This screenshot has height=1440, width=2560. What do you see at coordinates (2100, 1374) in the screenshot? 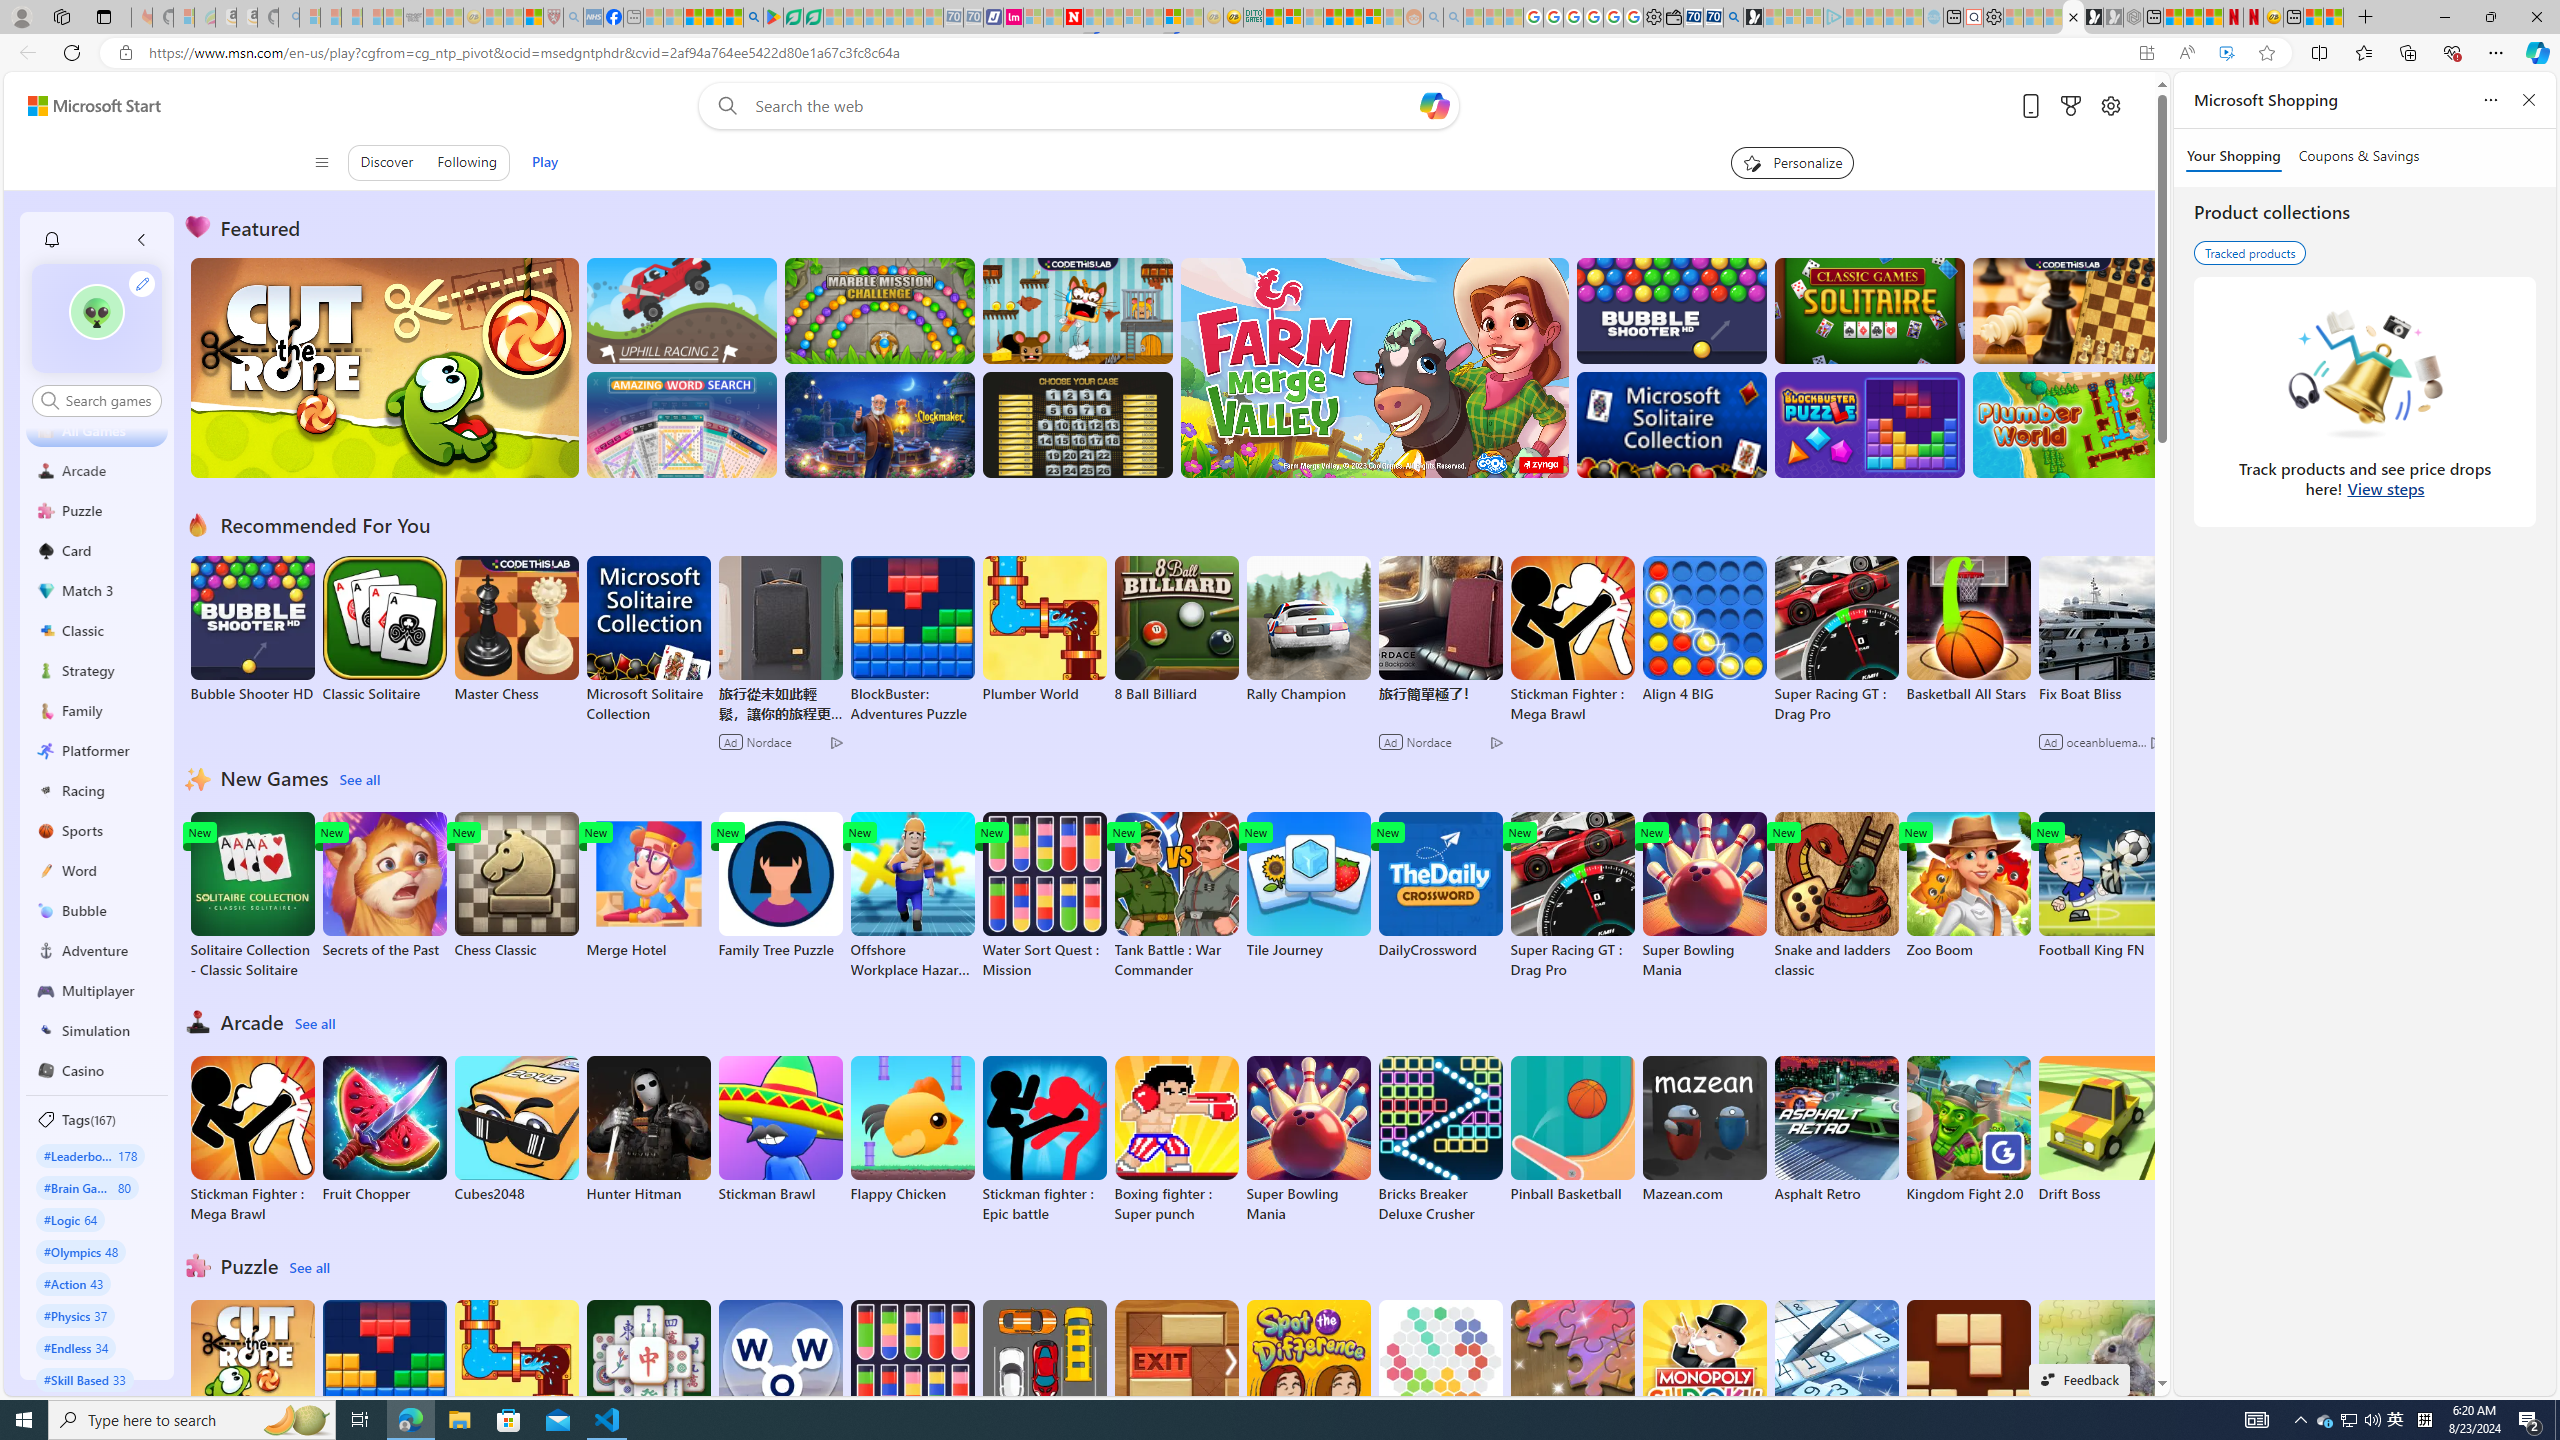
I see `Puzzle Daily` at bounding box center [2100, 1374].